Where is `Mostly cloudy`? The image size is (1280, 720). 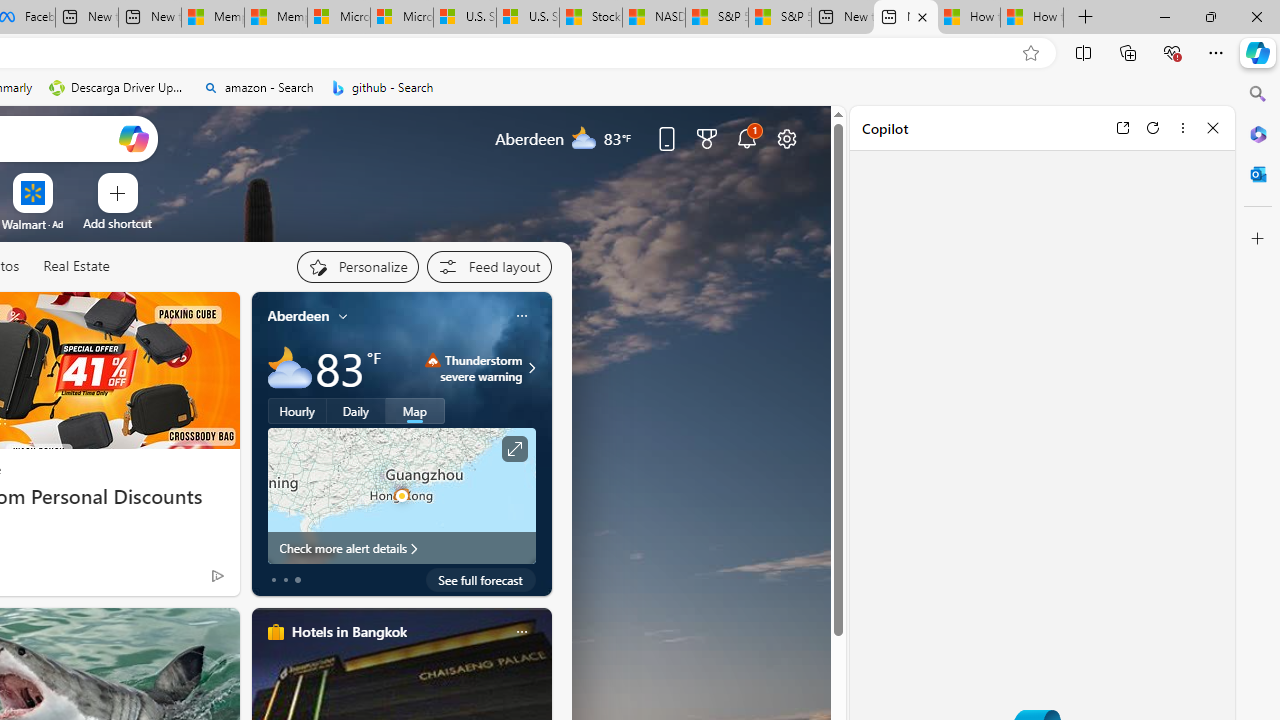 Mostly cloudy is located at coordinates (290, 368).